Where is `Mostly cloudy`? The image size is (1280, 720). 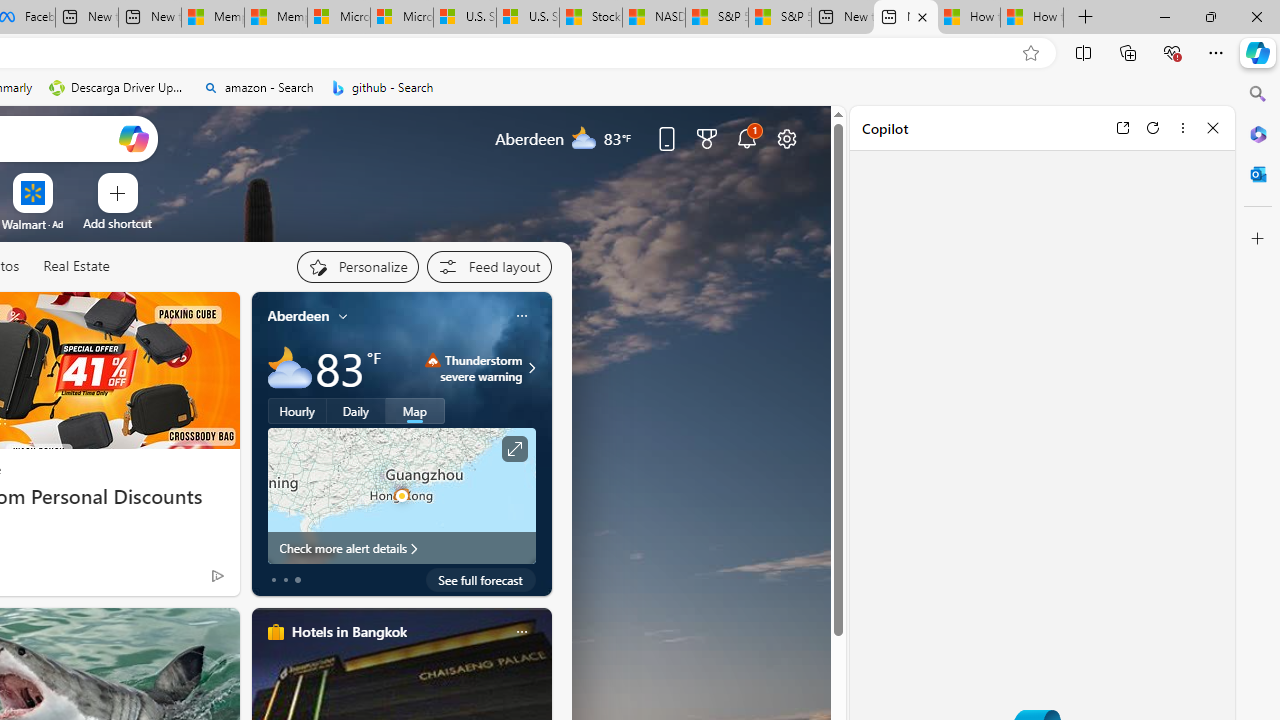 Mostly cloudy is located at coordinates (290, 368).